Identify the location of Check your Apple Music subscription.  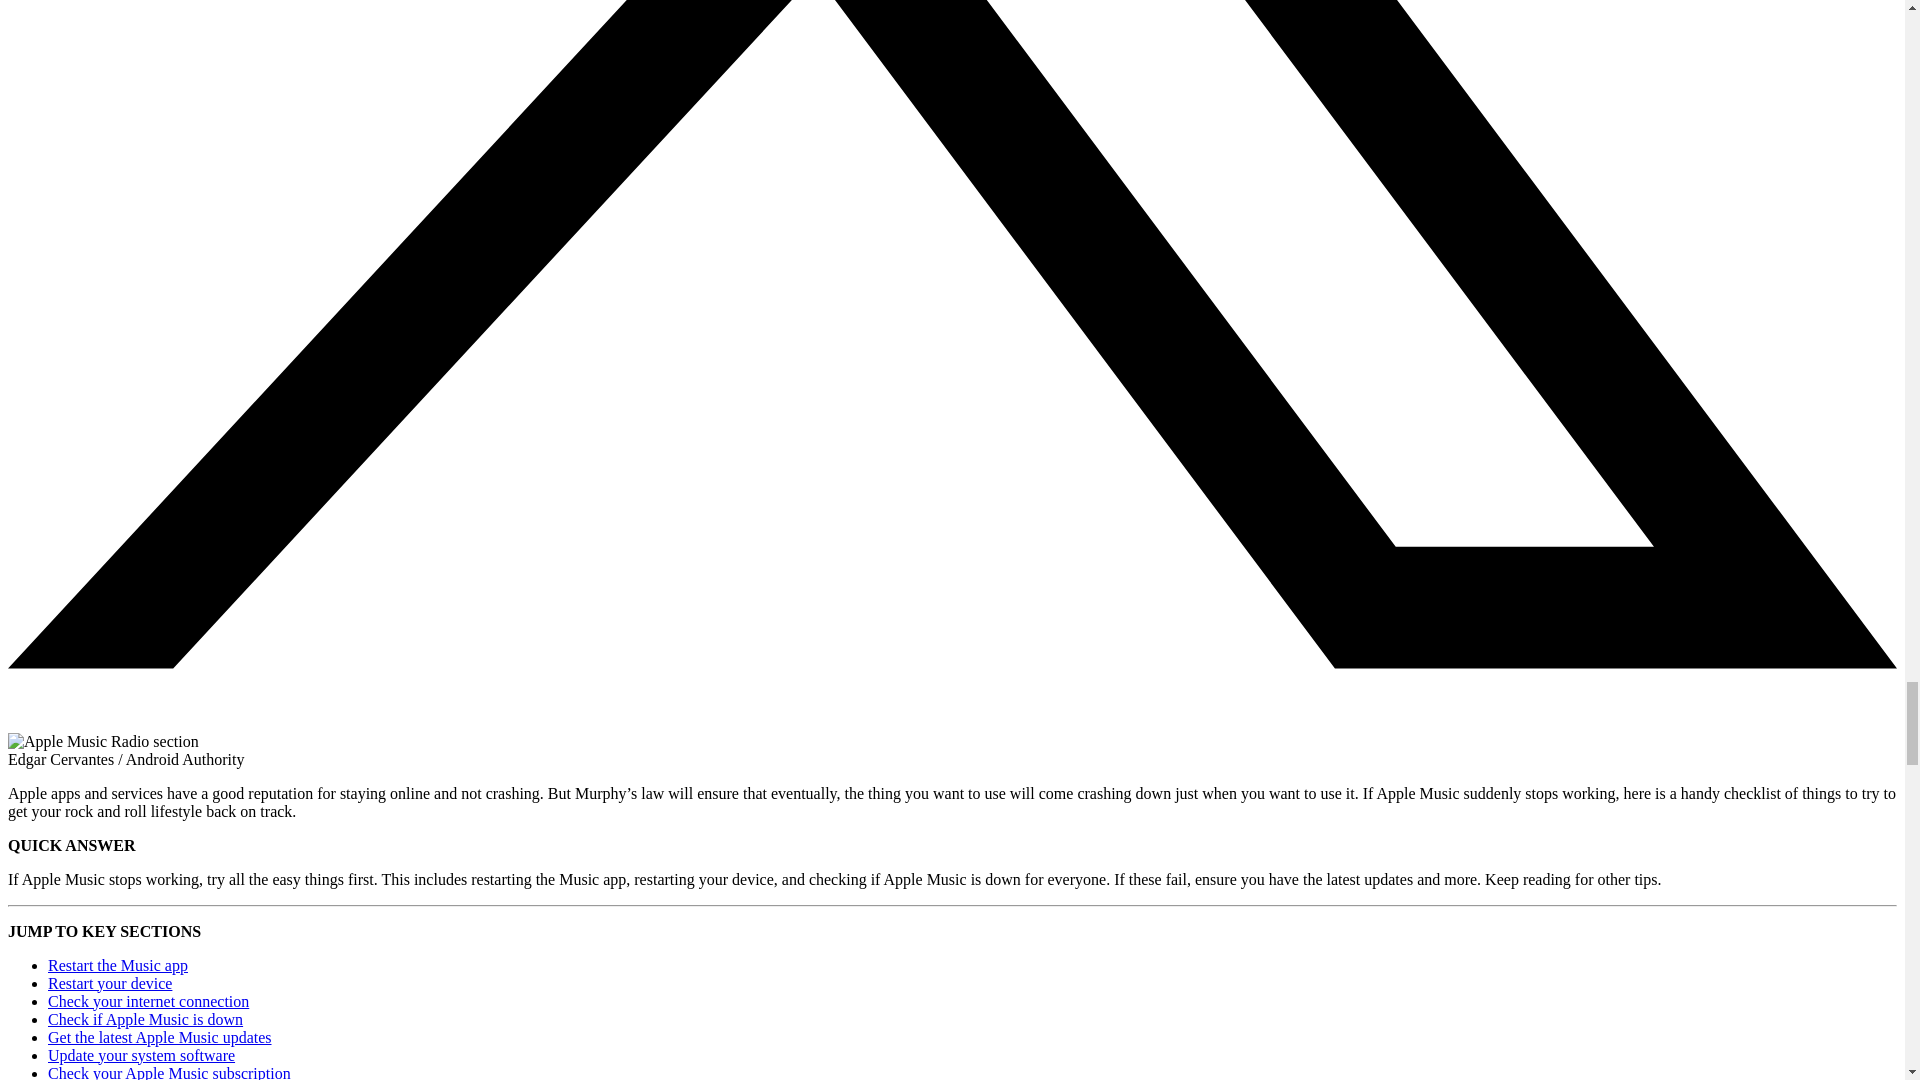
(170, 1072).